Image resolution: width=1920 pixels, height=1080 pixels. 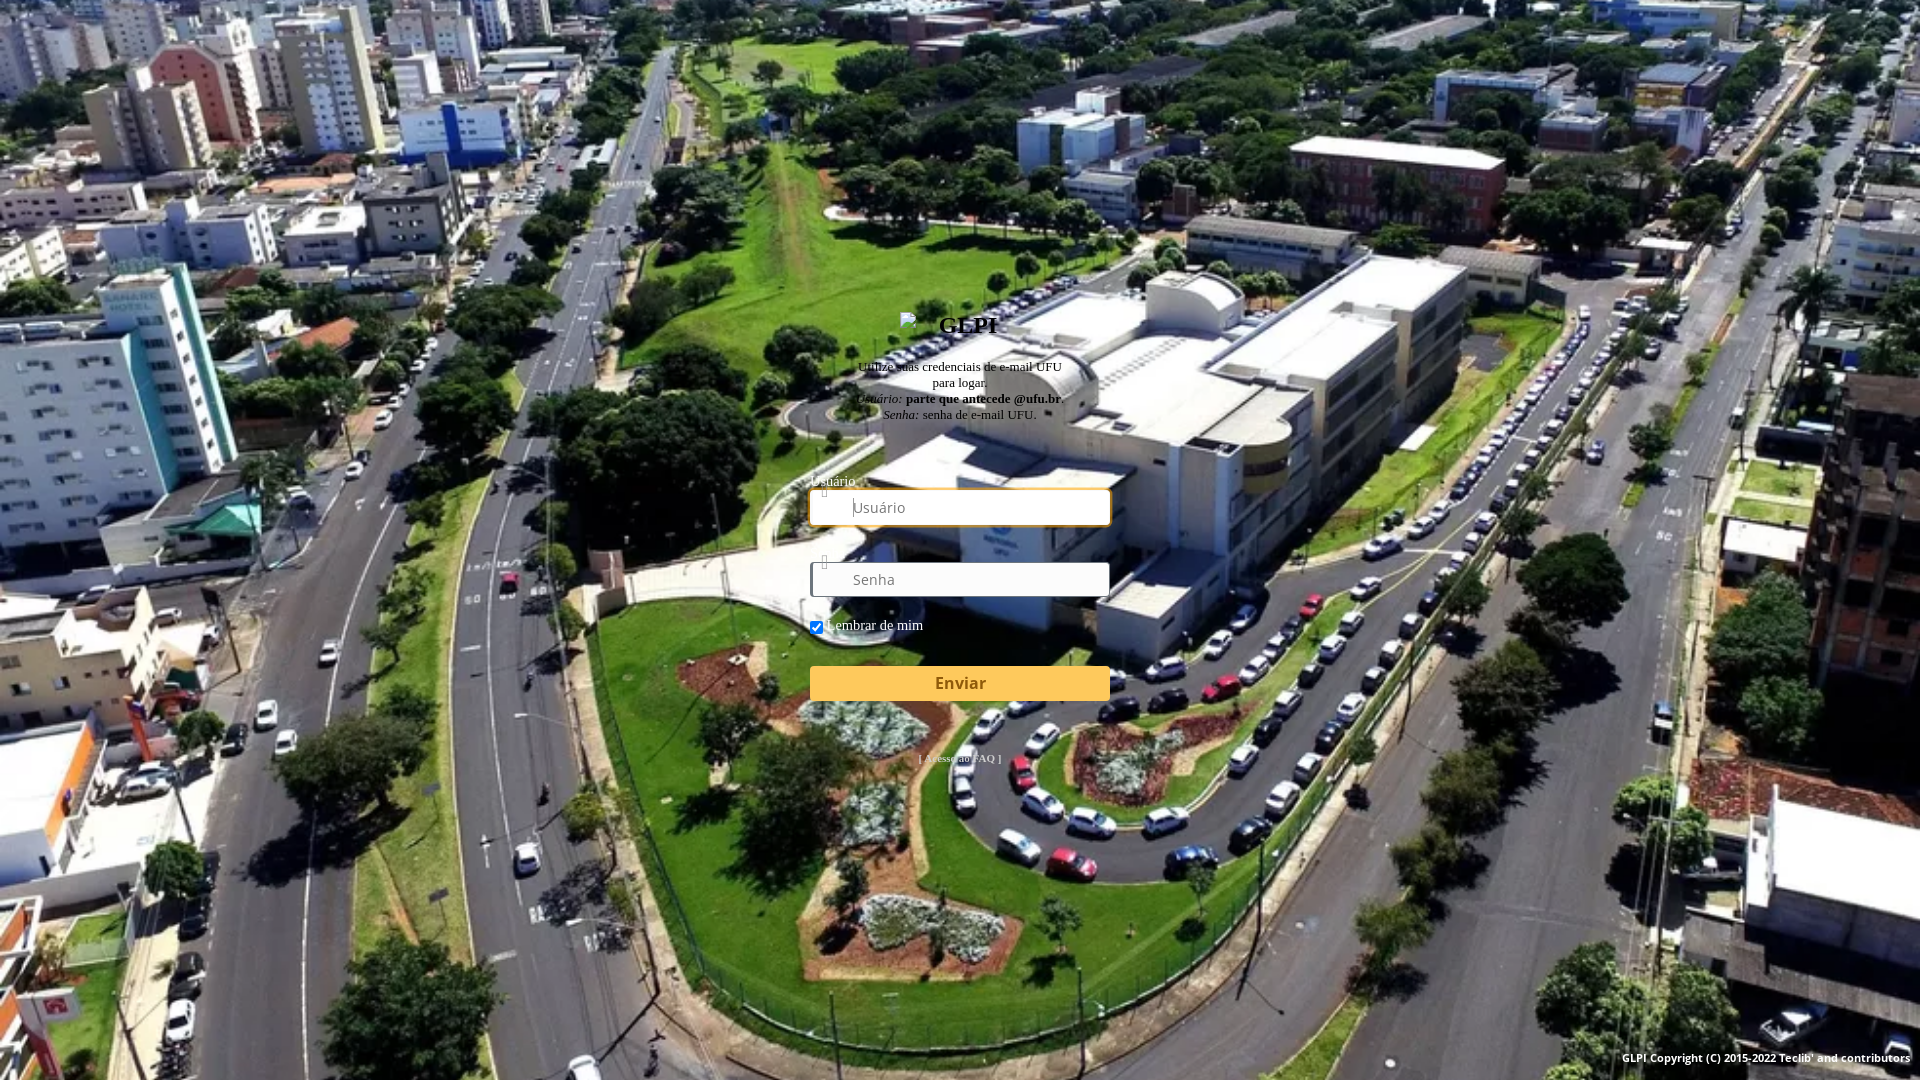 I want to click on GLPI, so click(x=960, y=325).